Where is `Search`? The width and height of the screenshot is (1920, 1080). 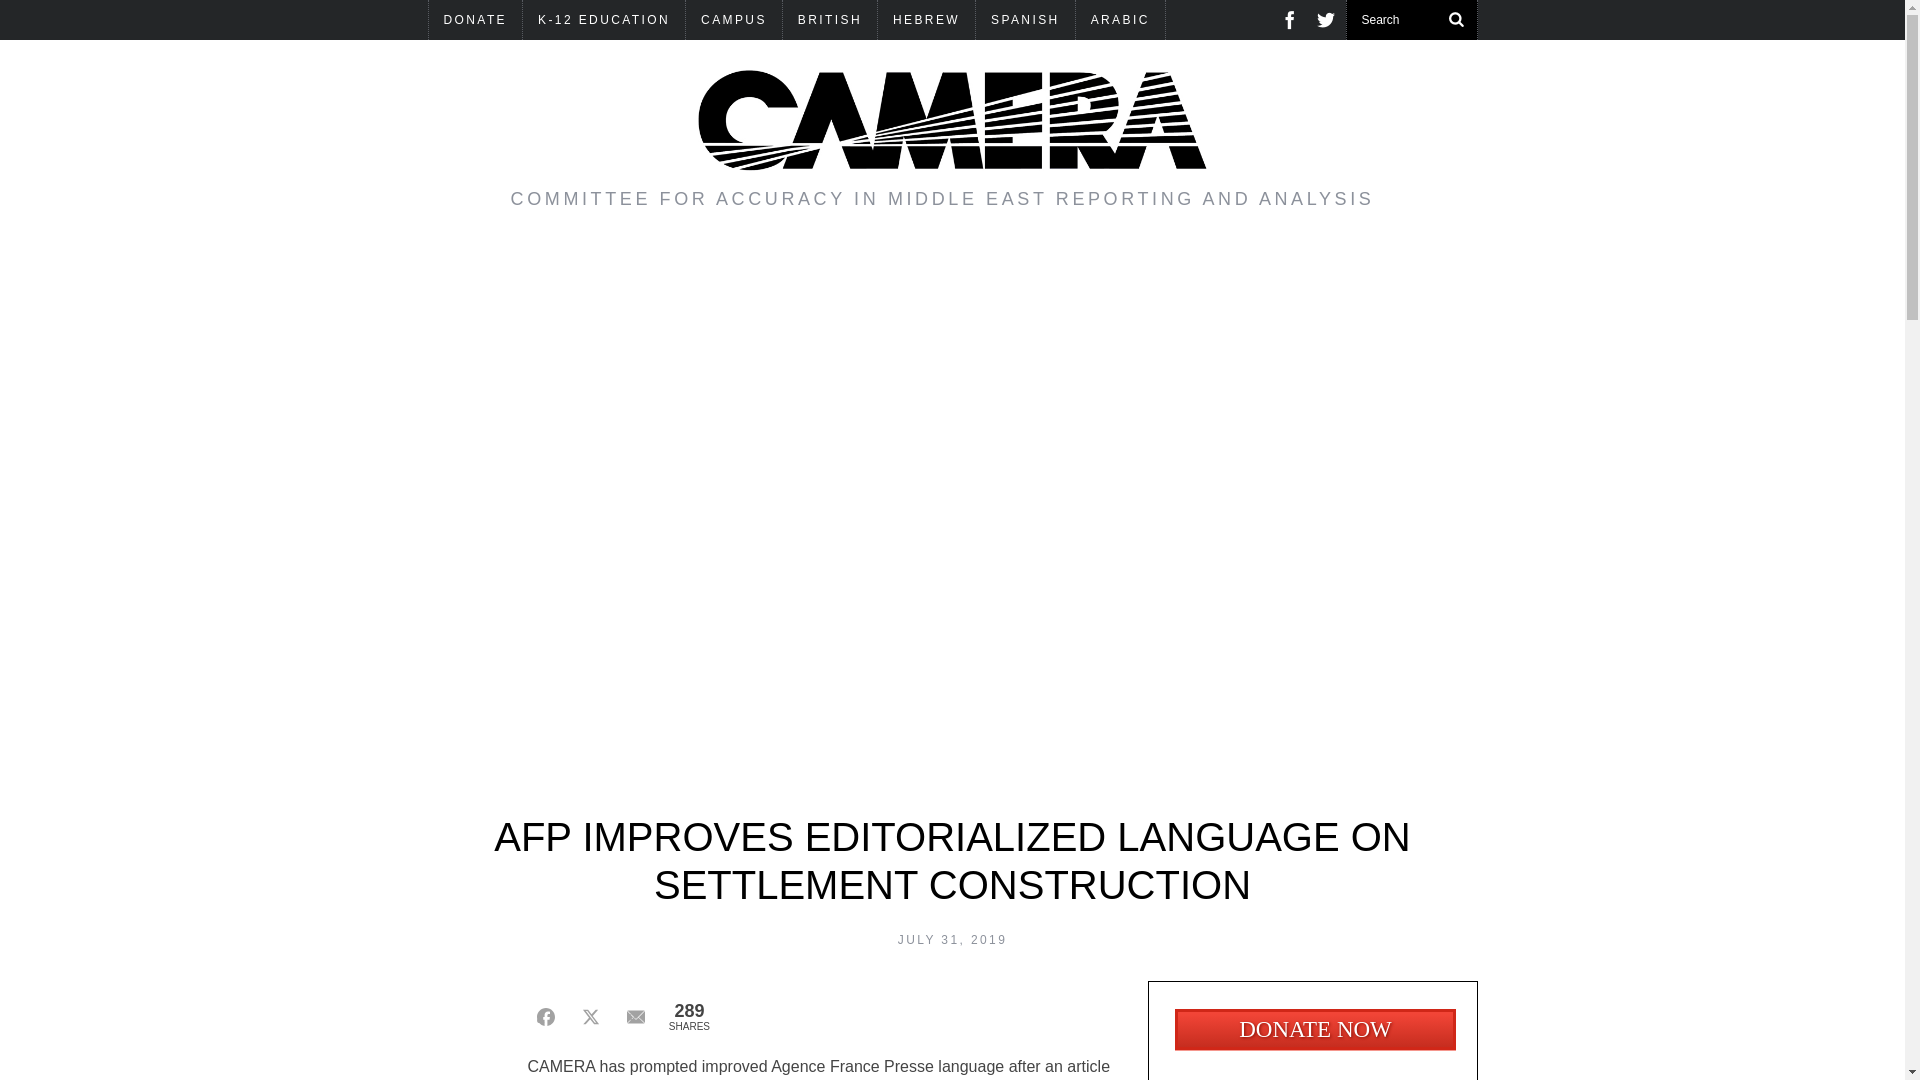
Search is located at coordinates (1411, 20).